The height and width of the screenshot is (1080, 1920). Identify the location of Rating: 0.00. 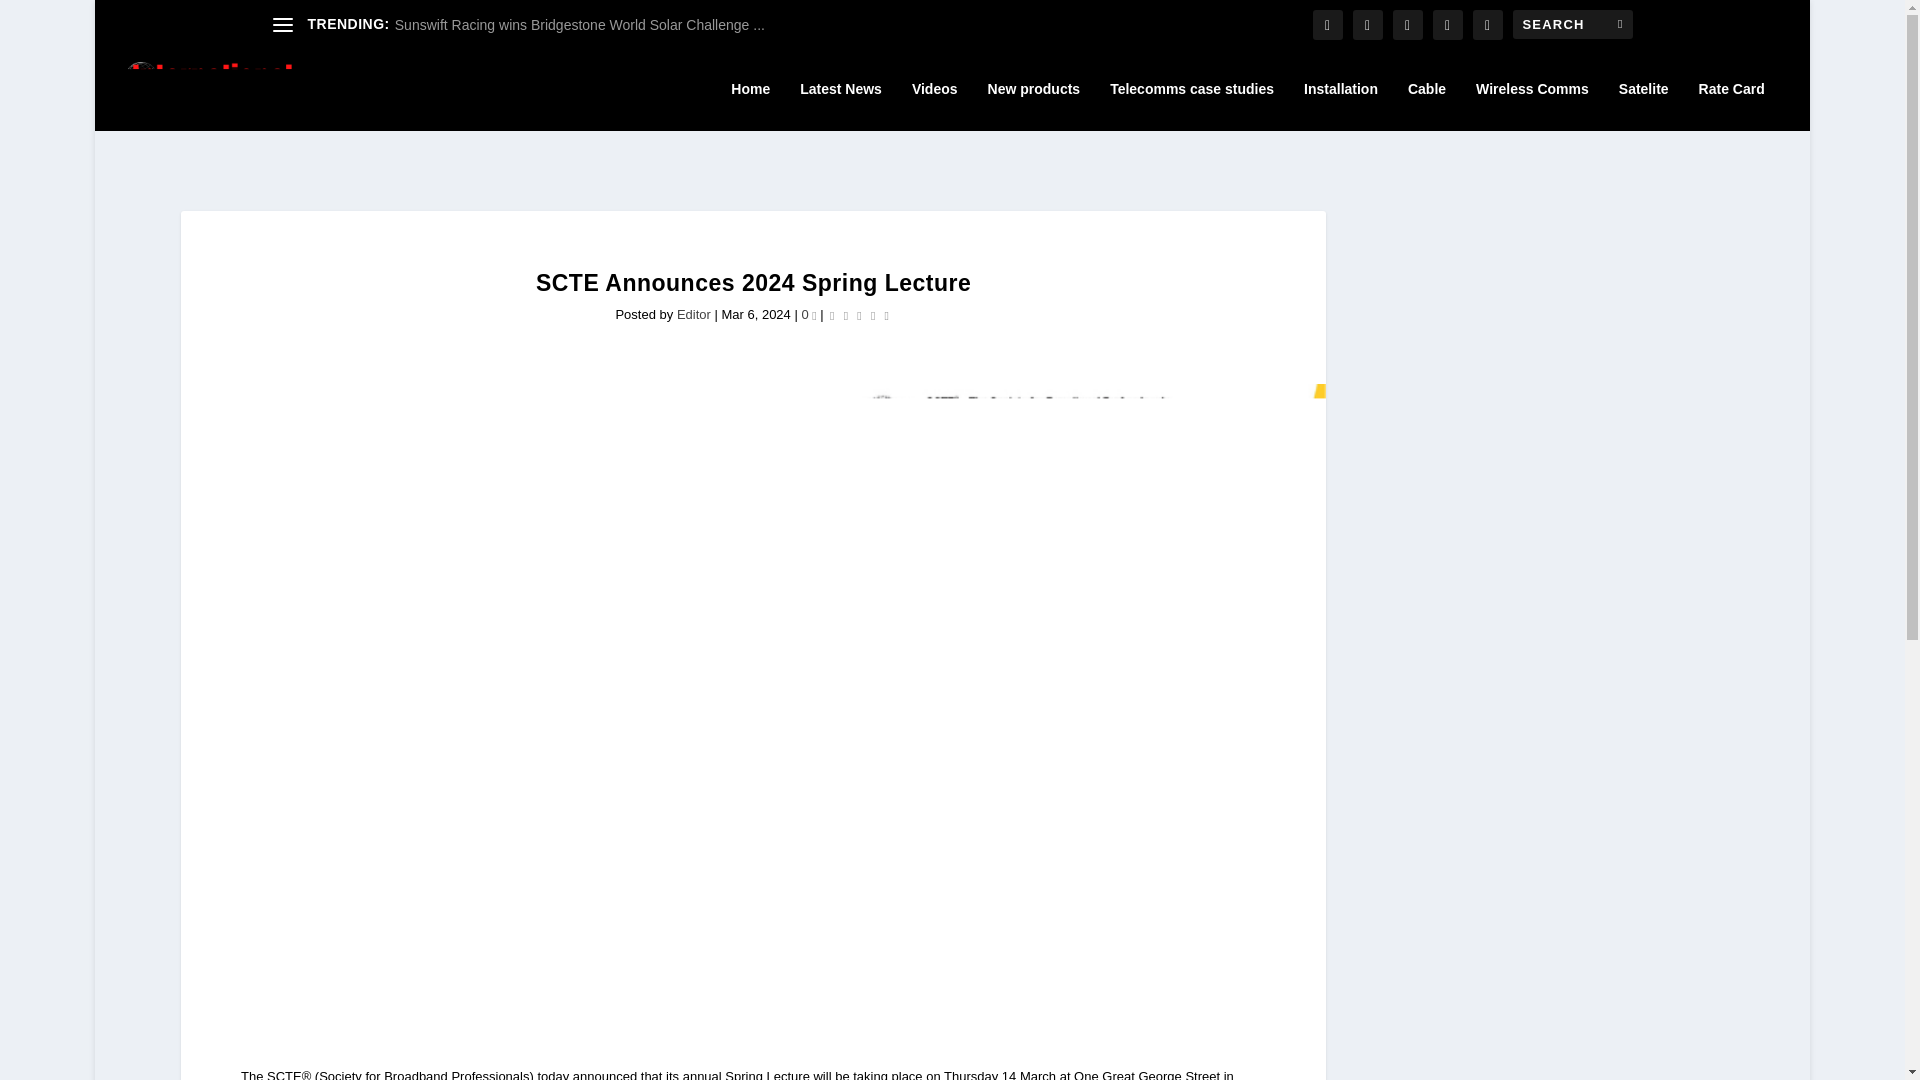
(860, 314).